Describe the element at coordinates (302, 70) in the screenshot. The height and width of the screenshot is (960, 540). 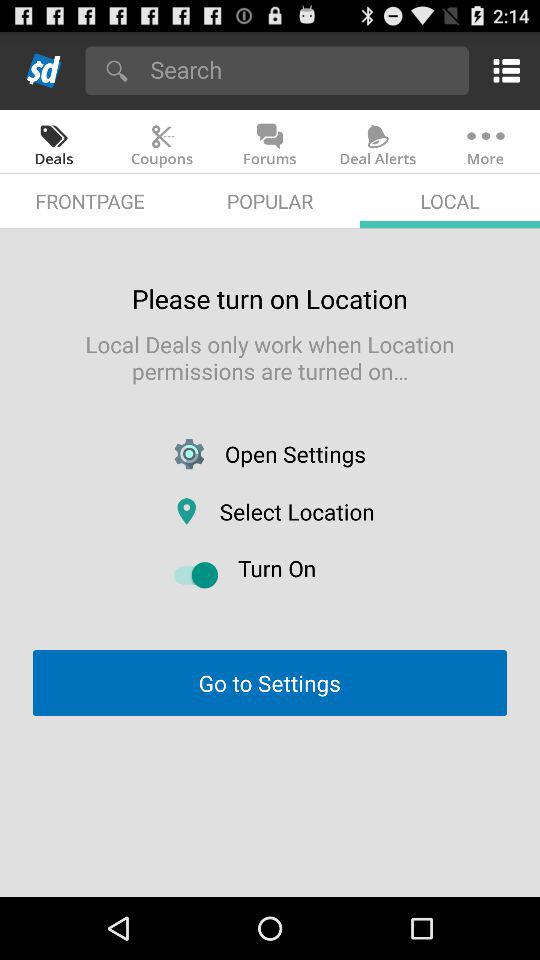
I see `search bar` at that location.